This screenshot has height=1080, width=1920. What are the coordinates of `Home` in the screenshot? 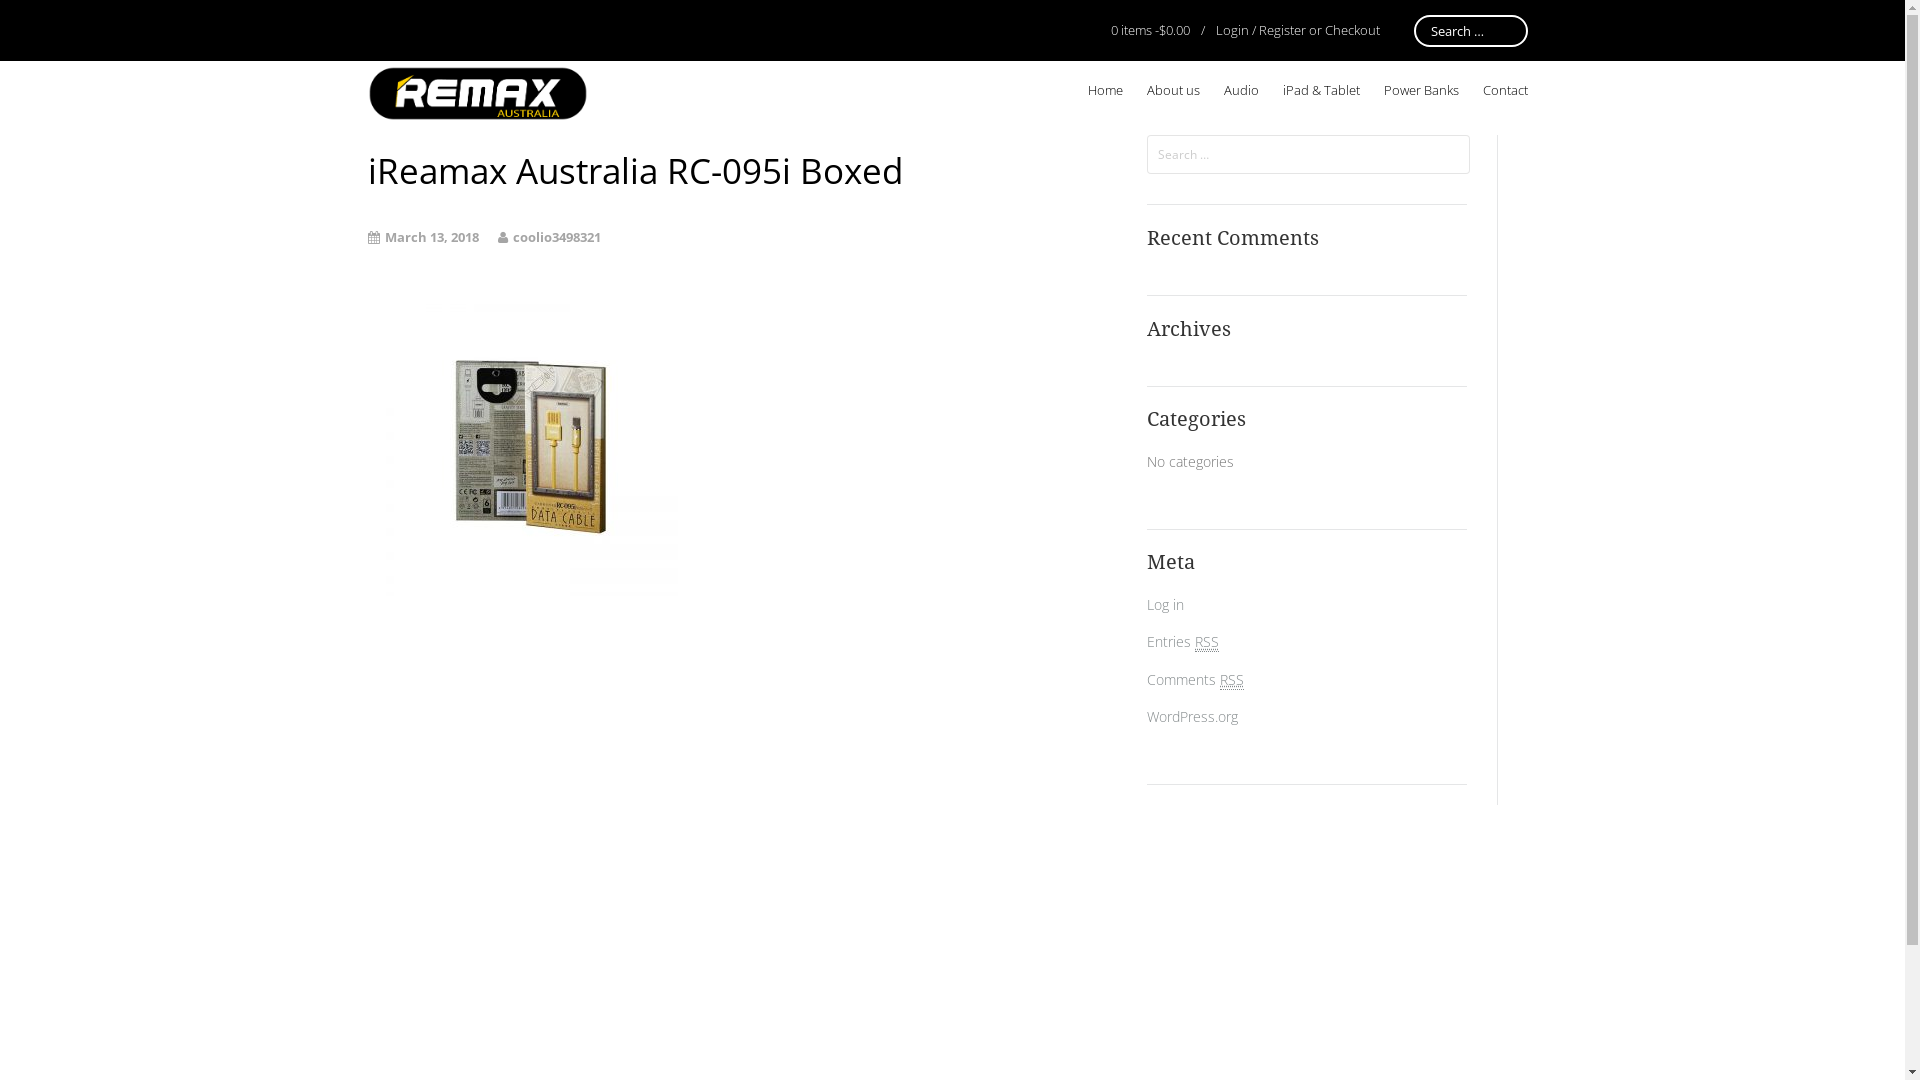 It's located at (1106, 90).